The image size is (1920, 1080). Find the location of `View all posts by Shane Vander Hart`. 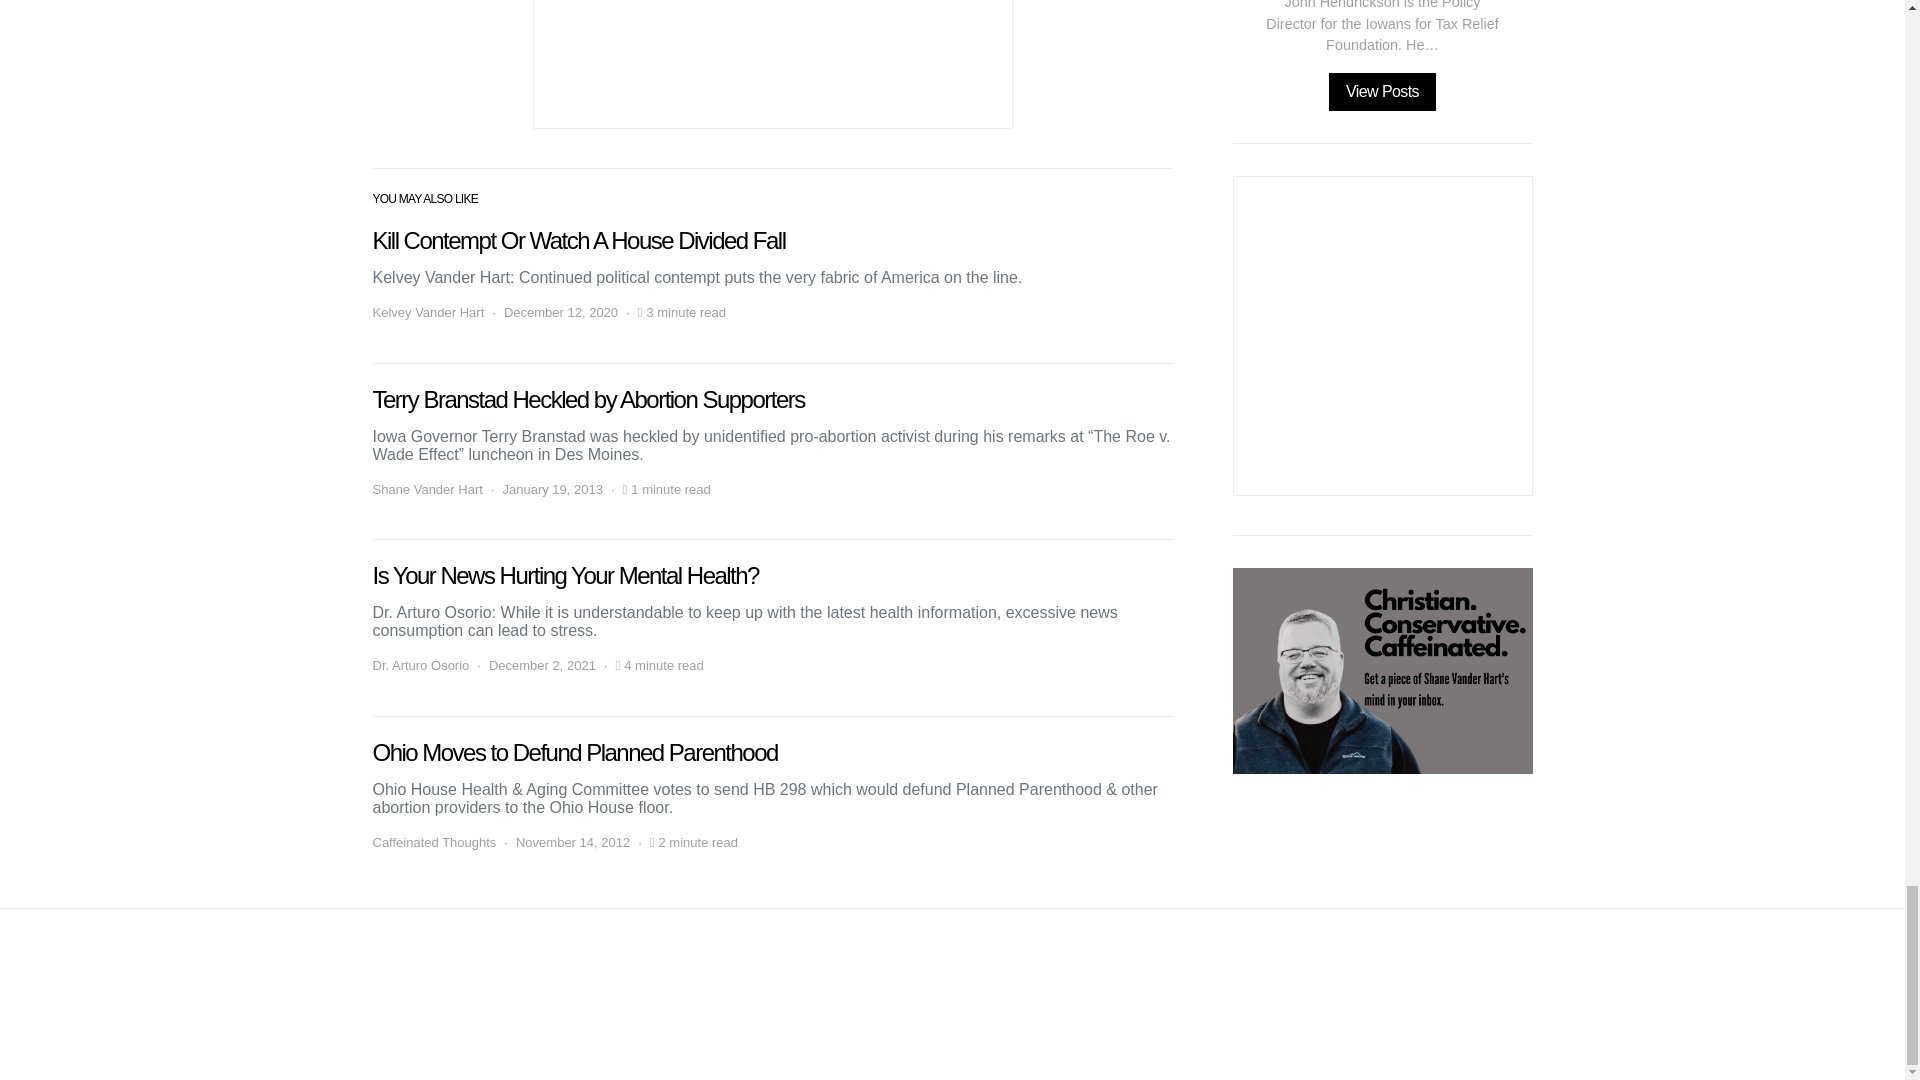

View all posts by Shane Vander Hart is located at coordinates (426, 490).